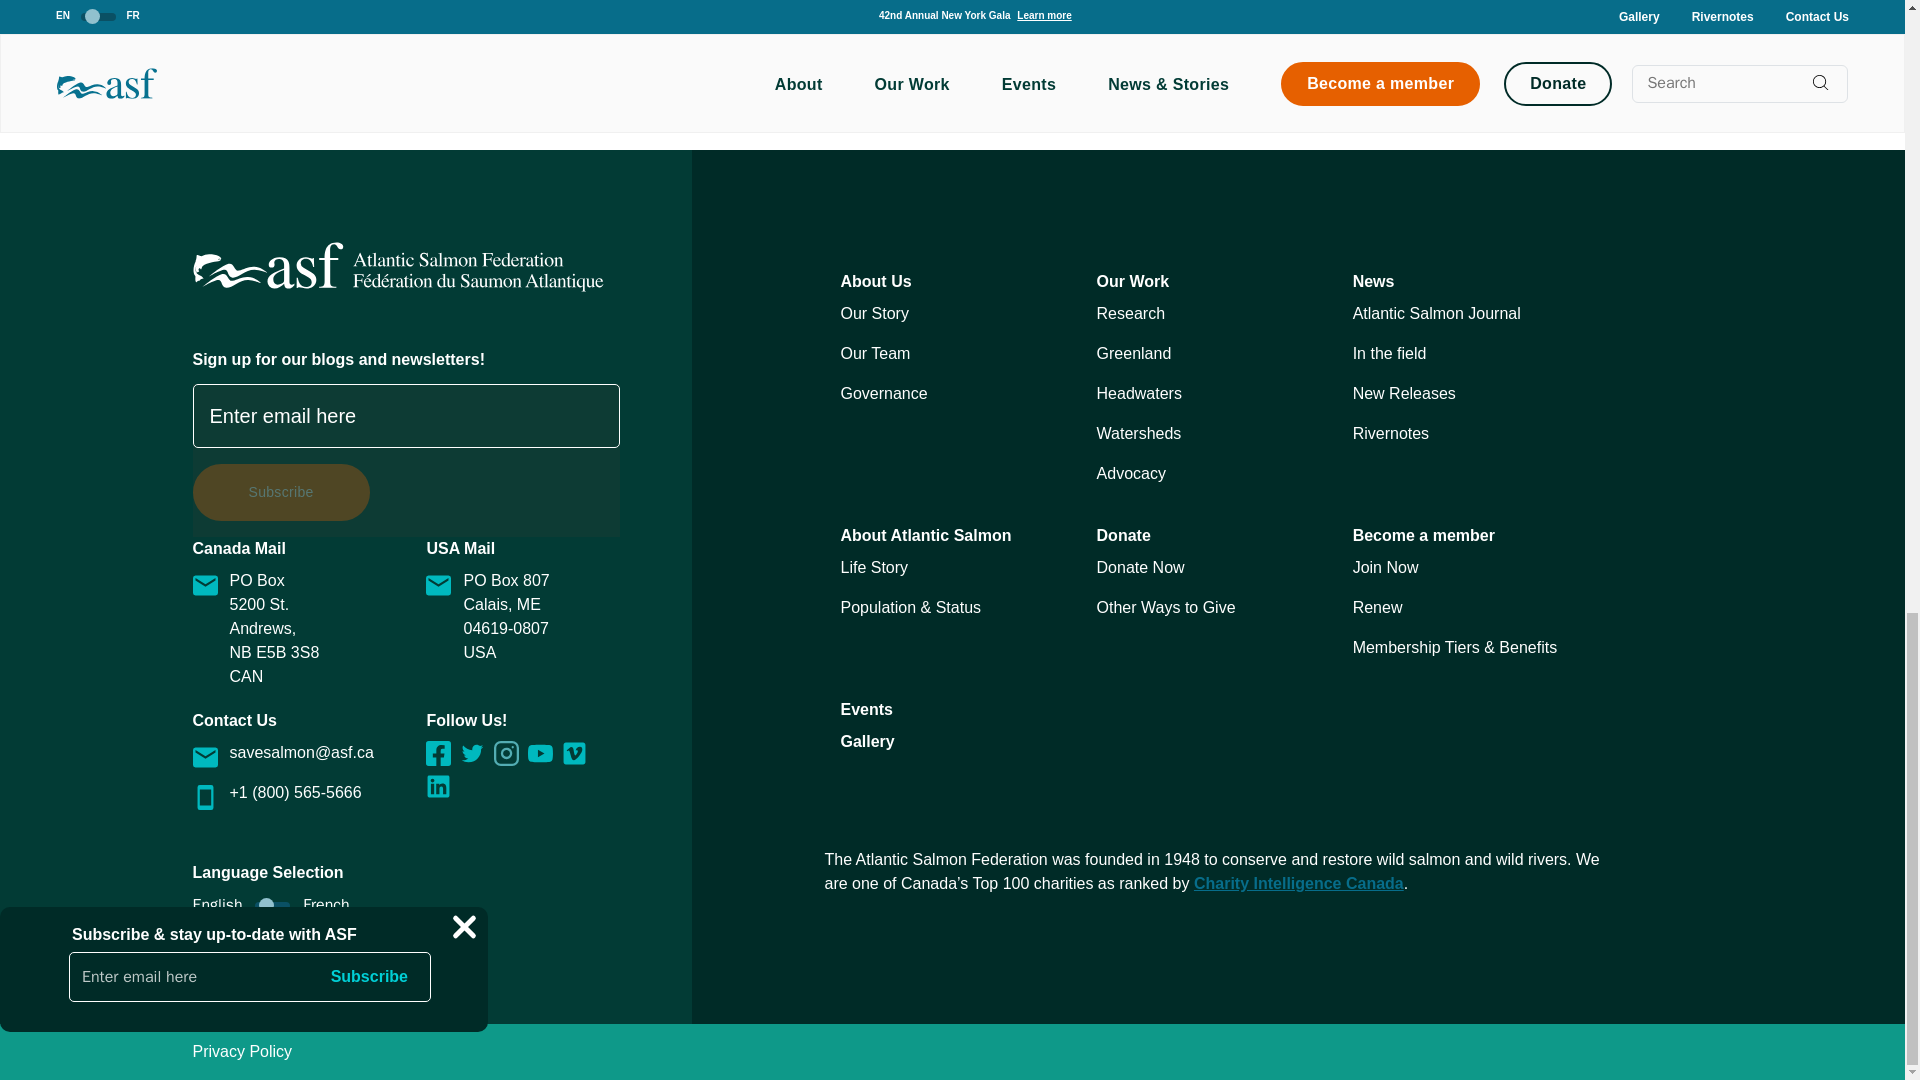  What do you see at coordinates (280, 492) in the screenshot?
I see `Subscribe` at bounding box center [280, 492].